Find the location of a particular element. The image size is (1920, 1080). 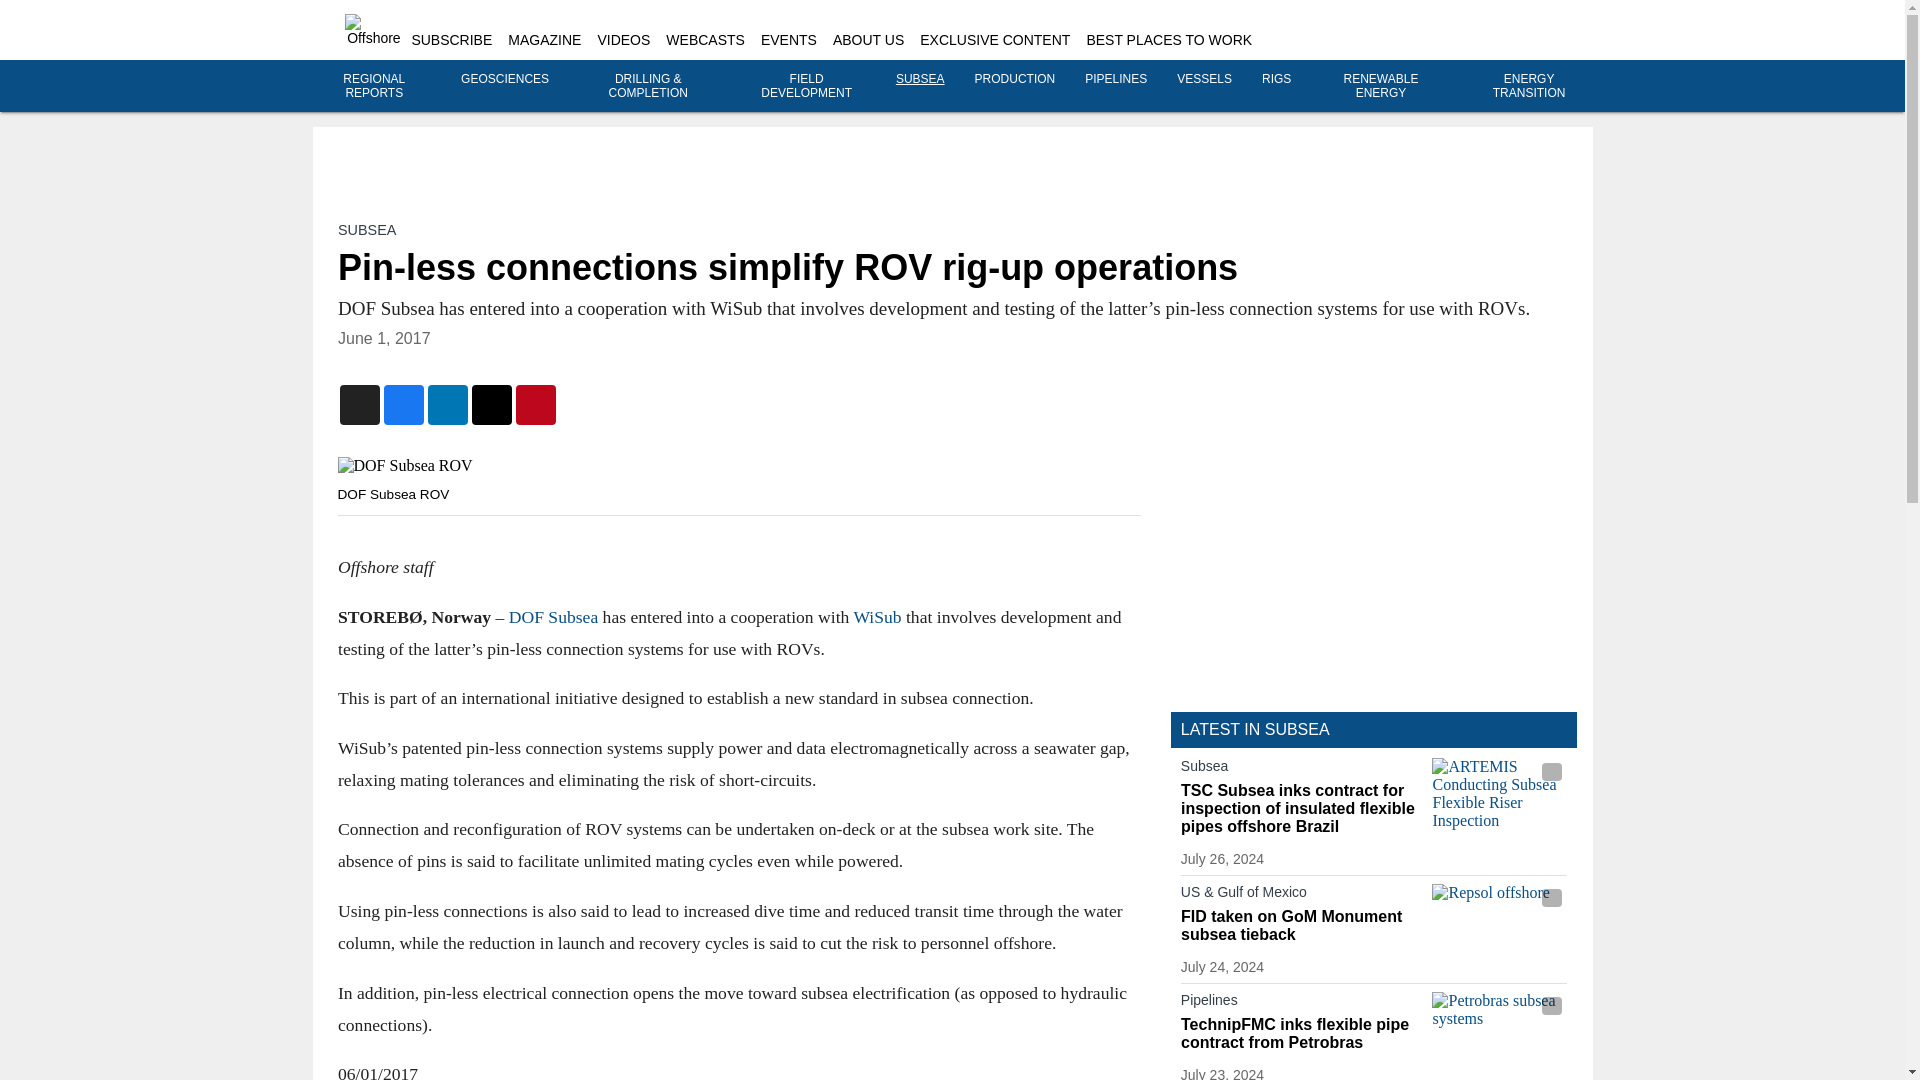

TechnipFMC inks flexible pipe contract from Petrobras is located at coordinates (1301, 1034).